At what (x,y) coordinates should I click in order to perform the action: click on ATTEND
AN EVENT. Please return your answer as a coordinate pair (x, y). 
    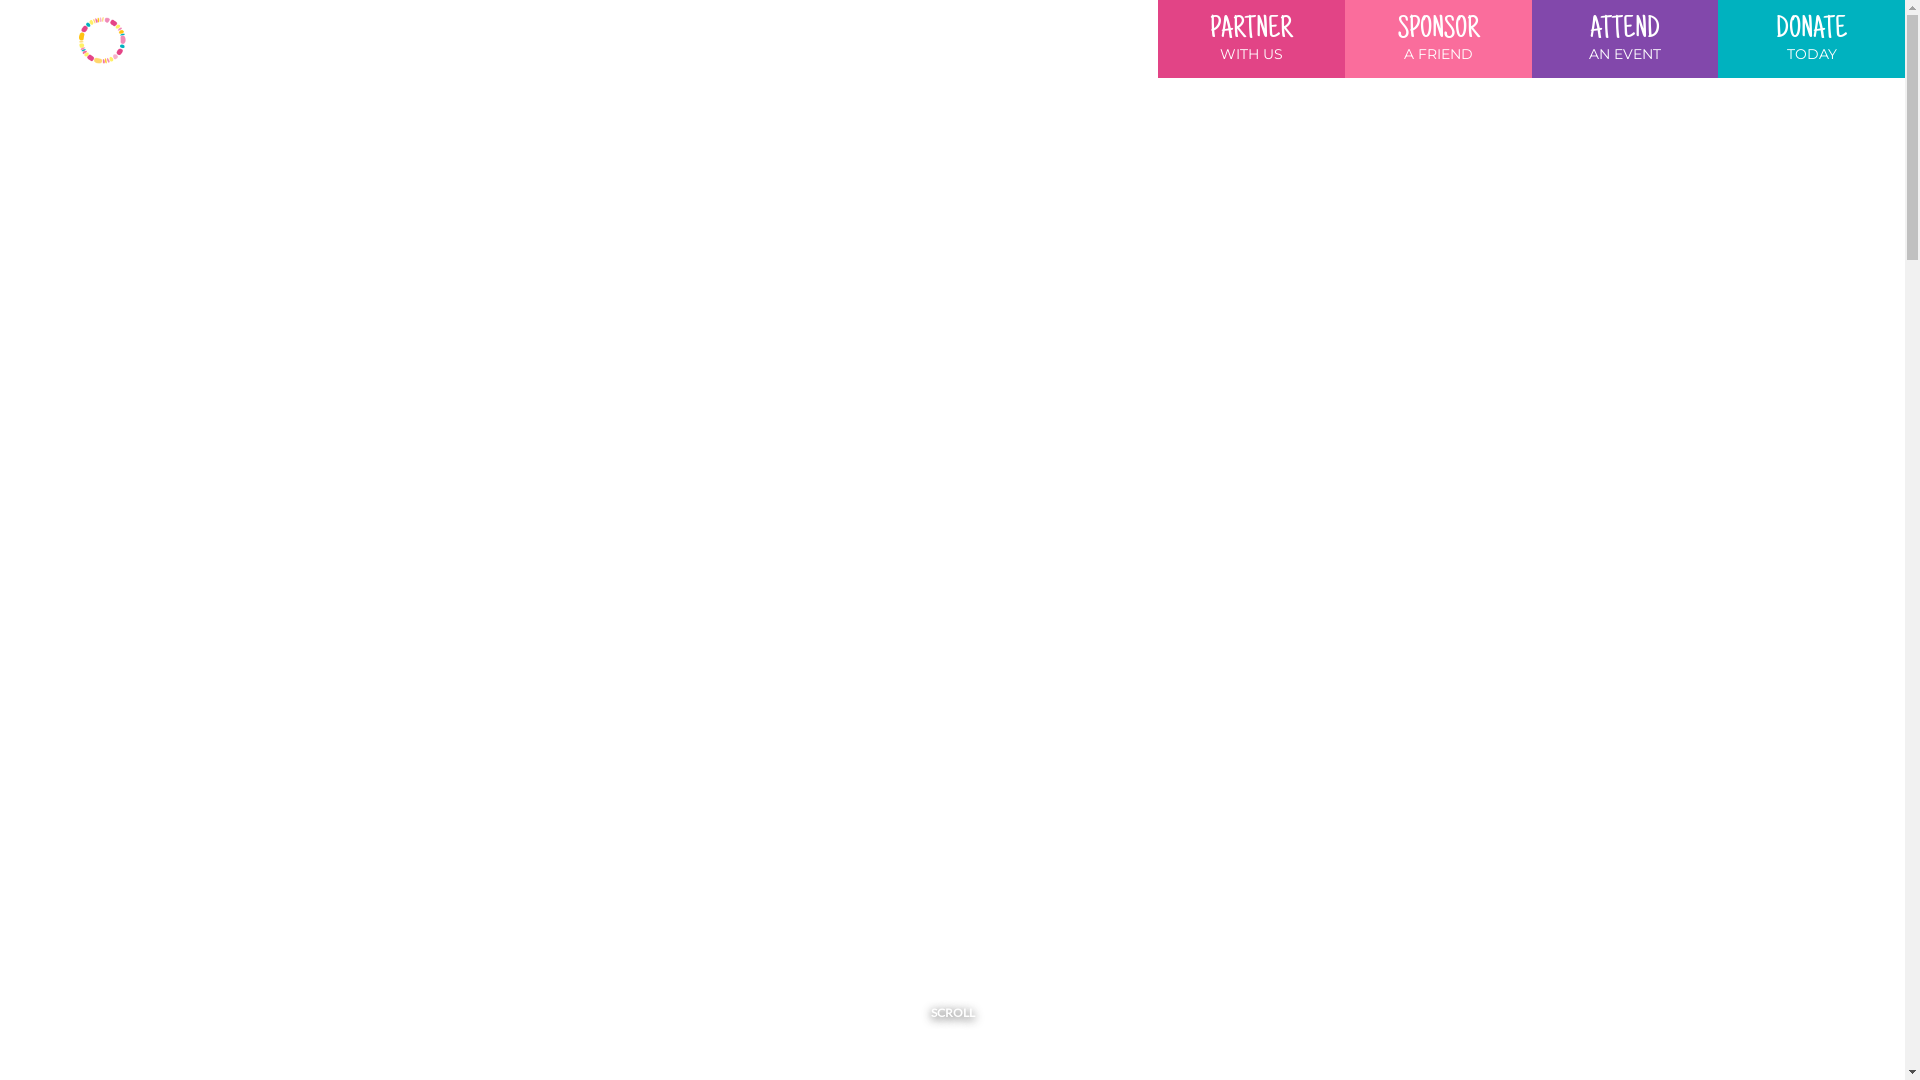
    Looking at the image, I should click on (1626, 38).